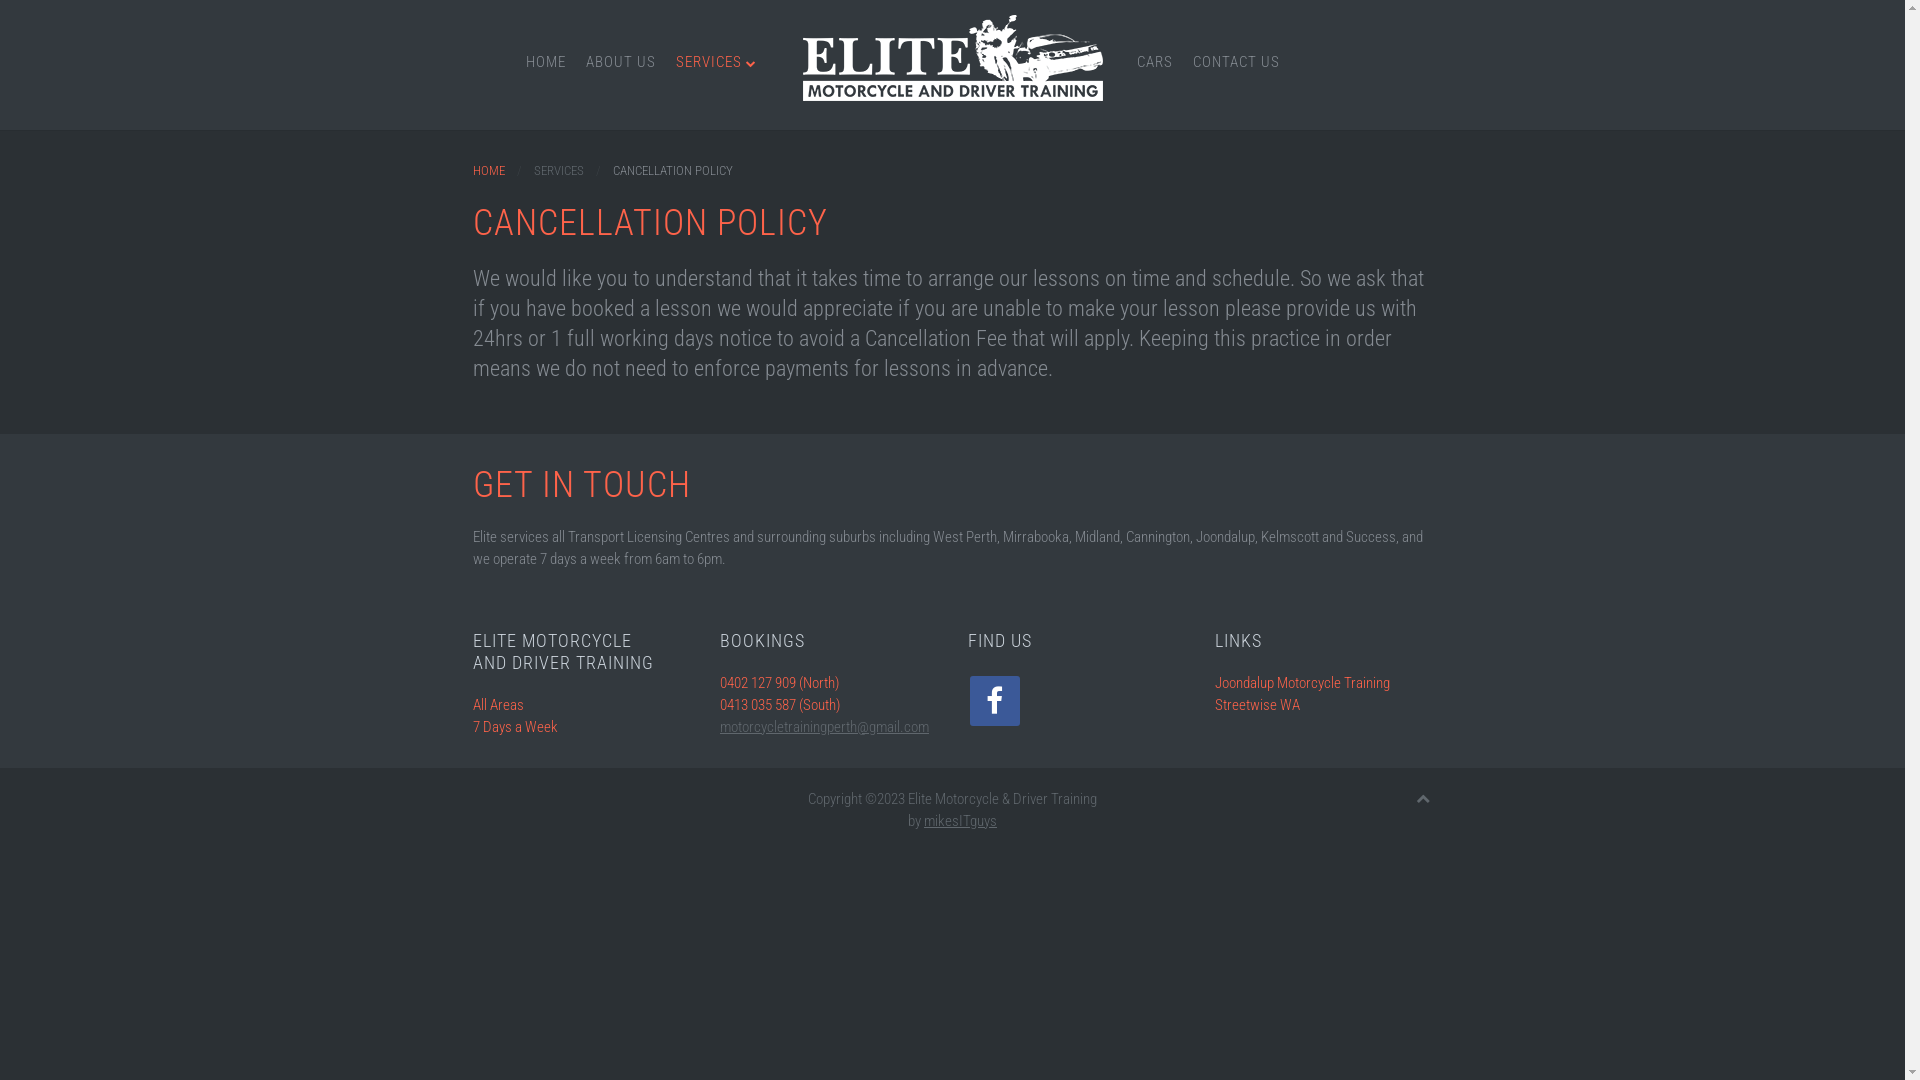 The height and width of the screenshot is (1080, 1920). What do you see at coordinates (824, 727) in the screenshot?
I see `motorcycletrainingperth@gmail.com` at bounding box center [824, 727].